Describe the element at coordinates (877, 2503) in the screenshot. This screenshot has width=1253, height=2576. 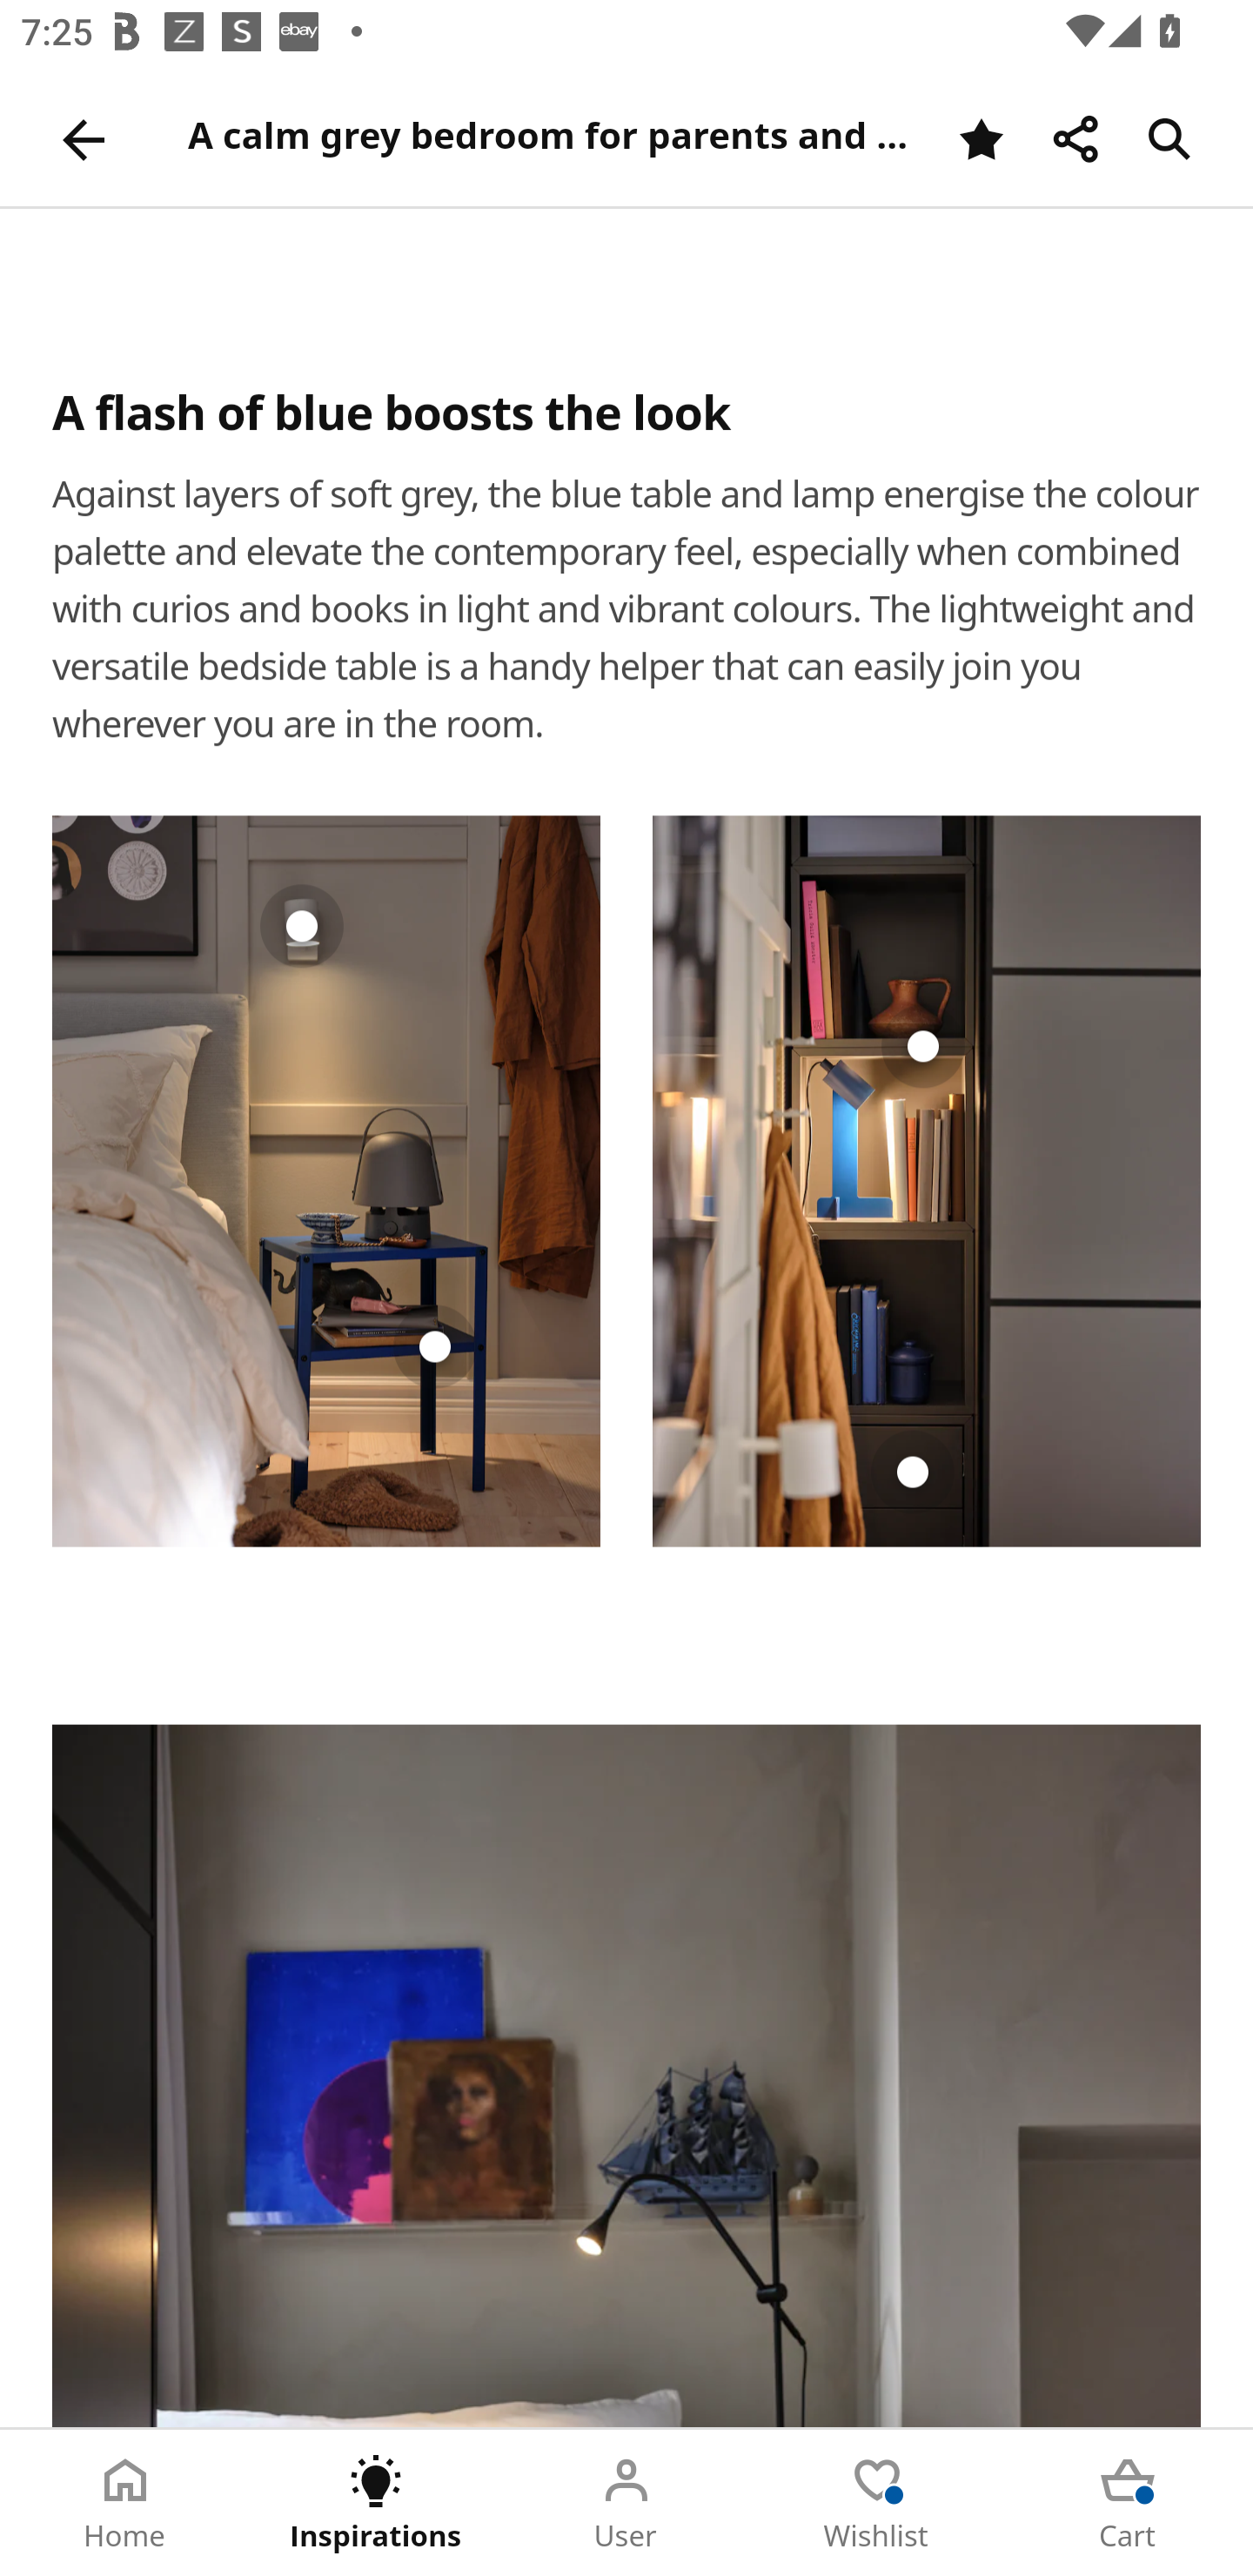
I see `Wishlist
Tab 4 of 5` at that location.